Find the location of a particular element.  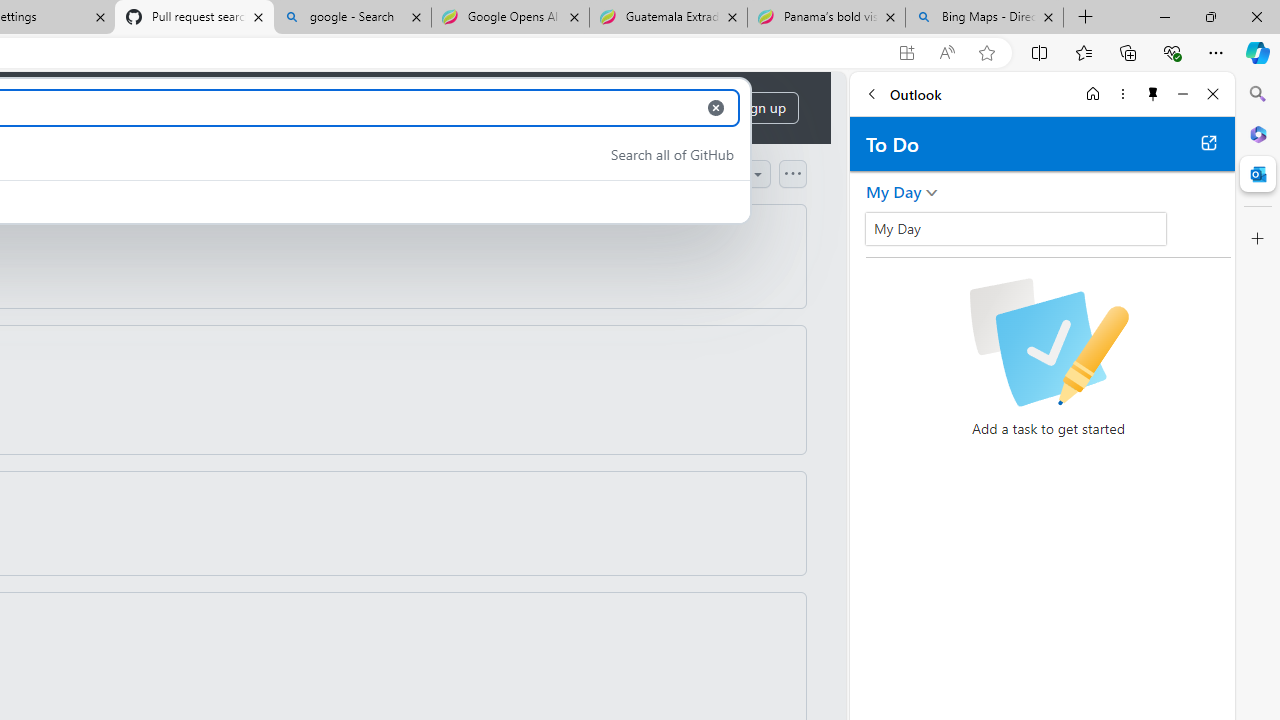

My Day is located at coordinates (894, 192).